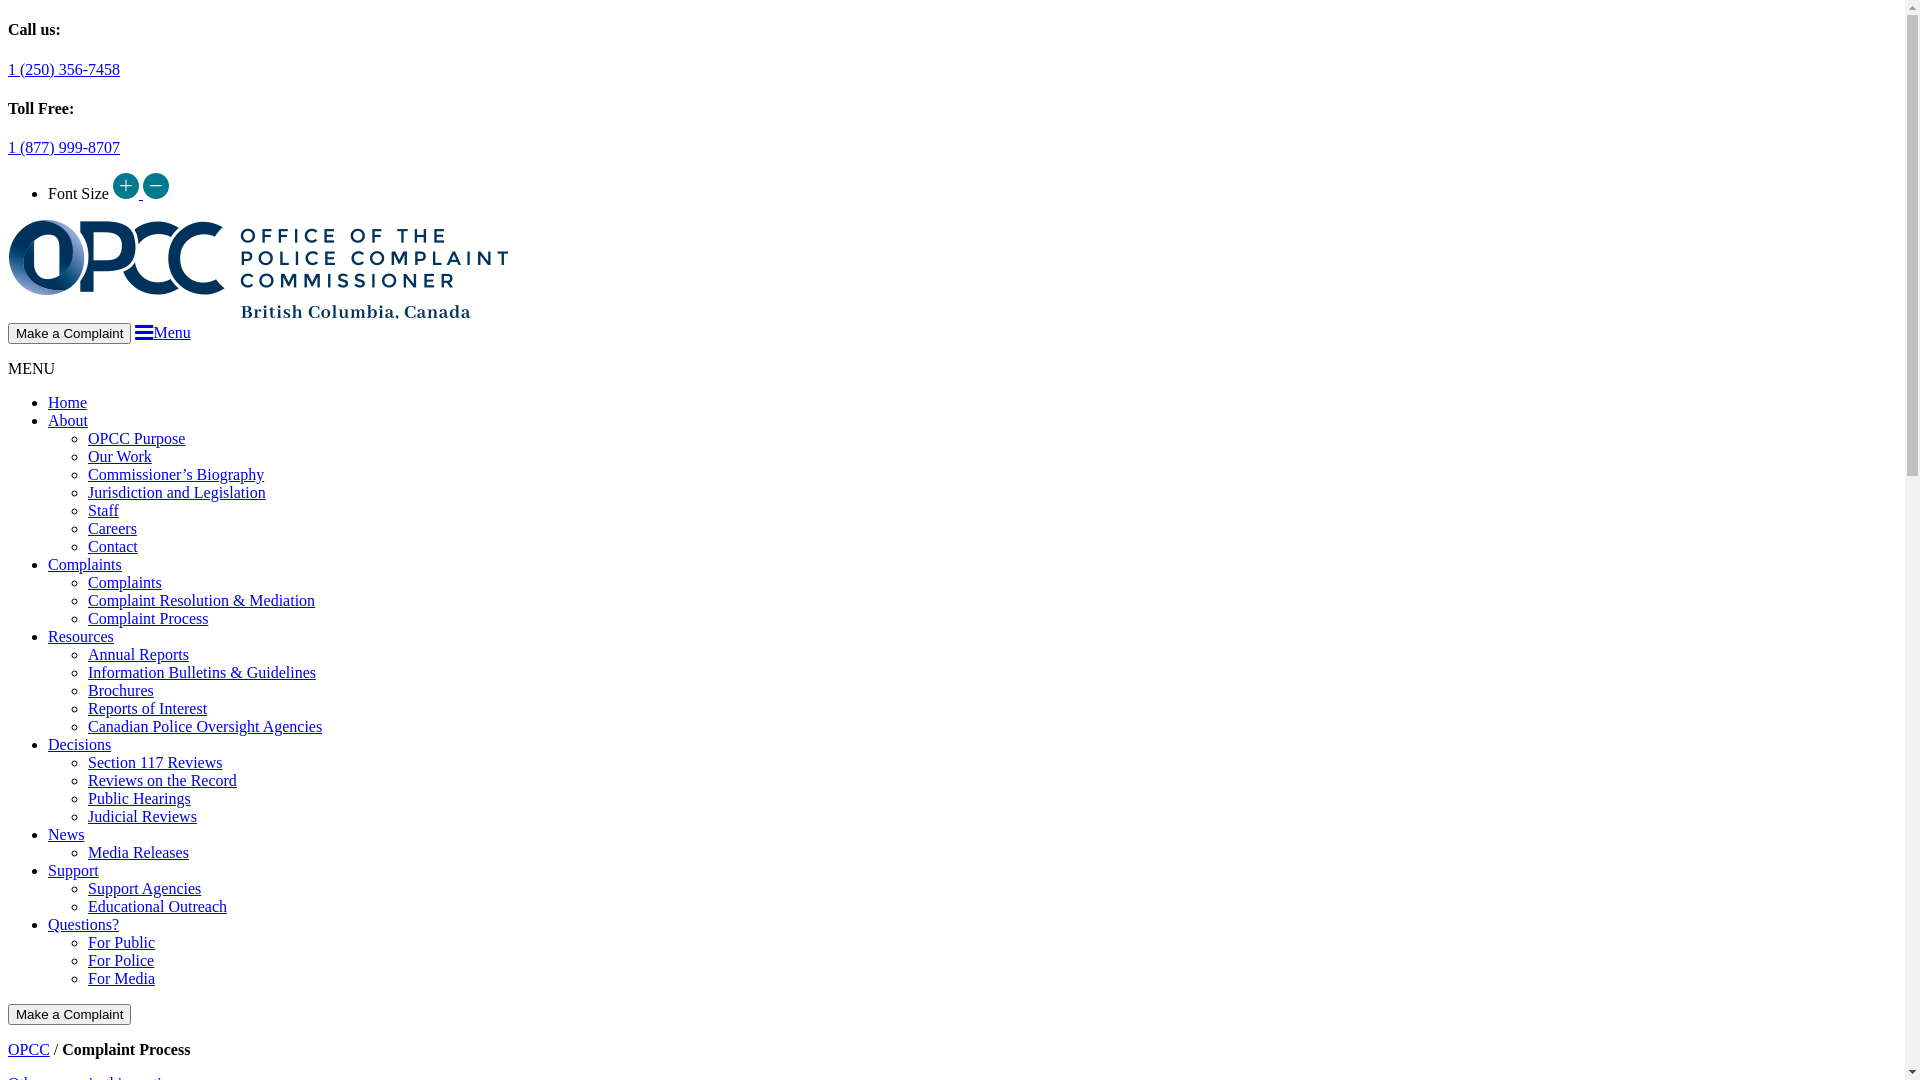 The image size is (1920, 1080). I want to click on Decisions, so click(80, 744).